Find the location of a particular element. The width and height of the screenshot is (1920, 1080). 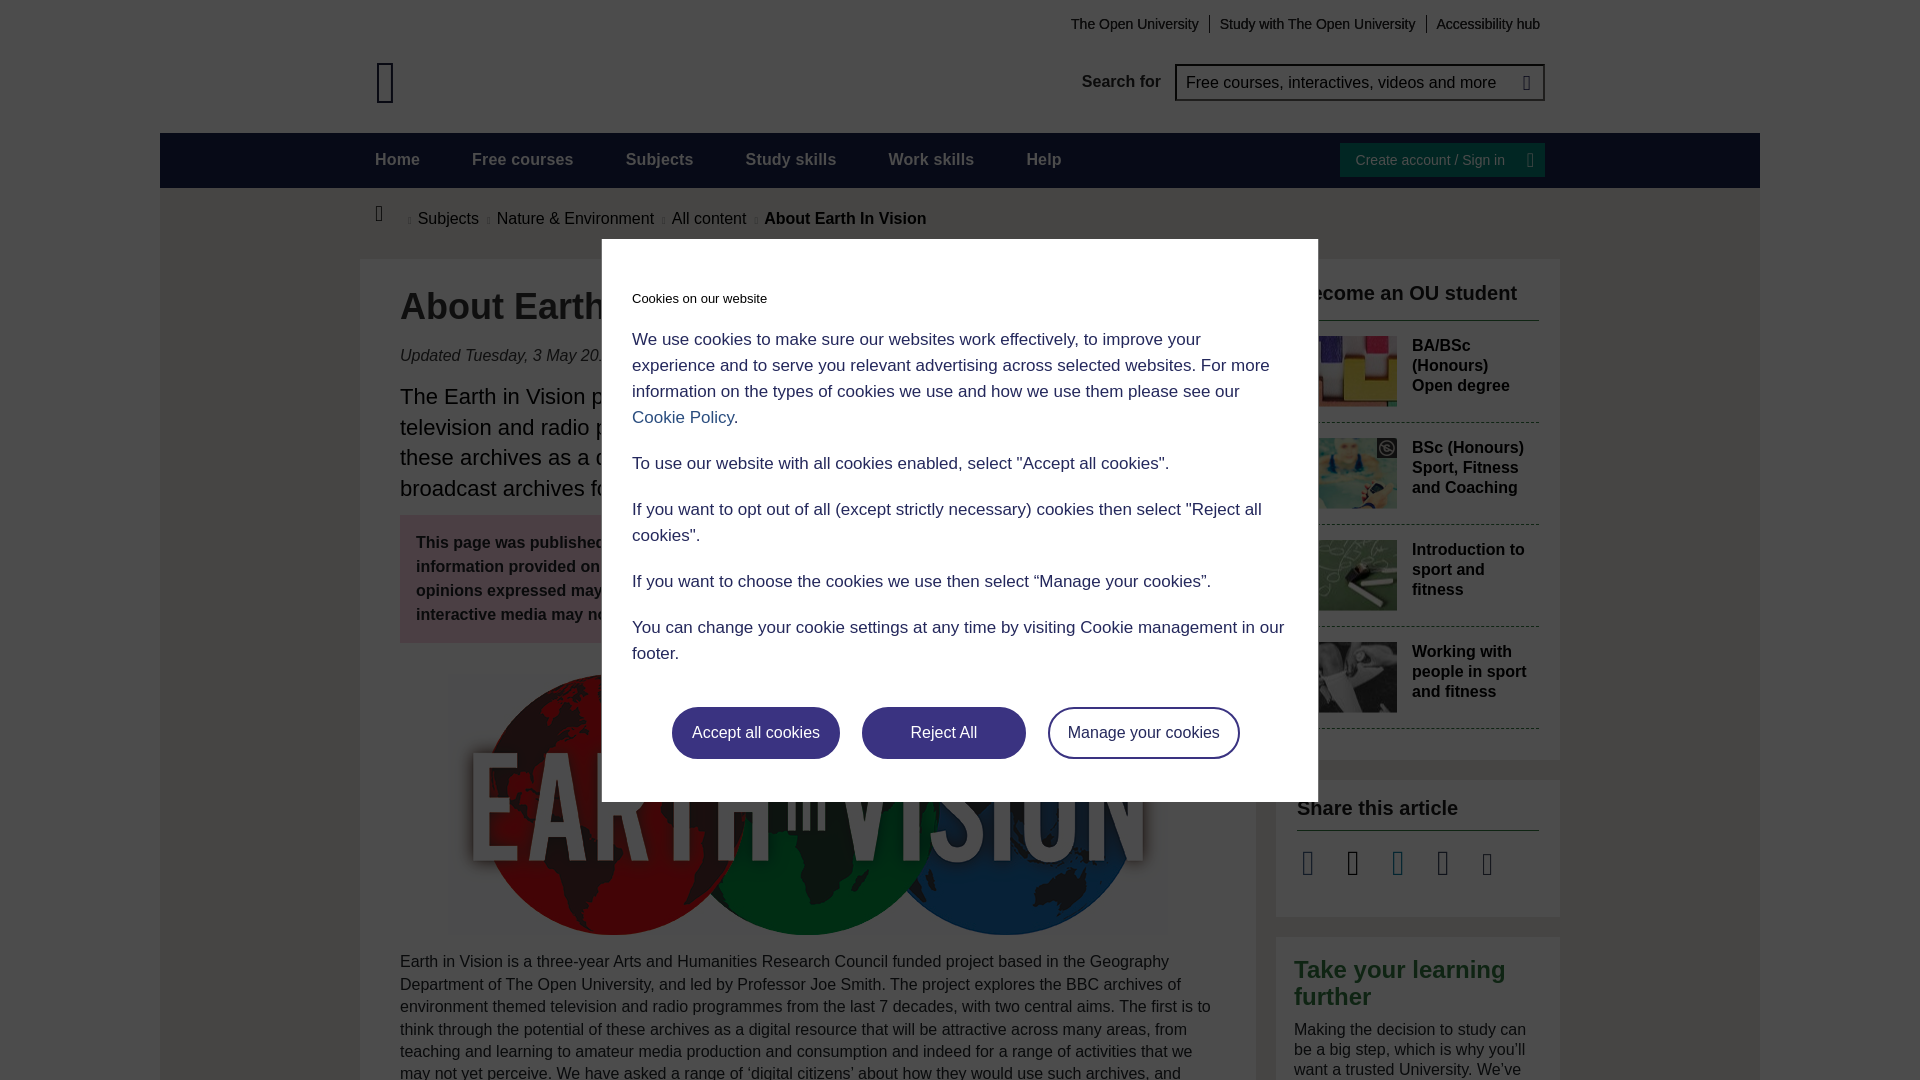

Home is located at coordinates (390, 214).